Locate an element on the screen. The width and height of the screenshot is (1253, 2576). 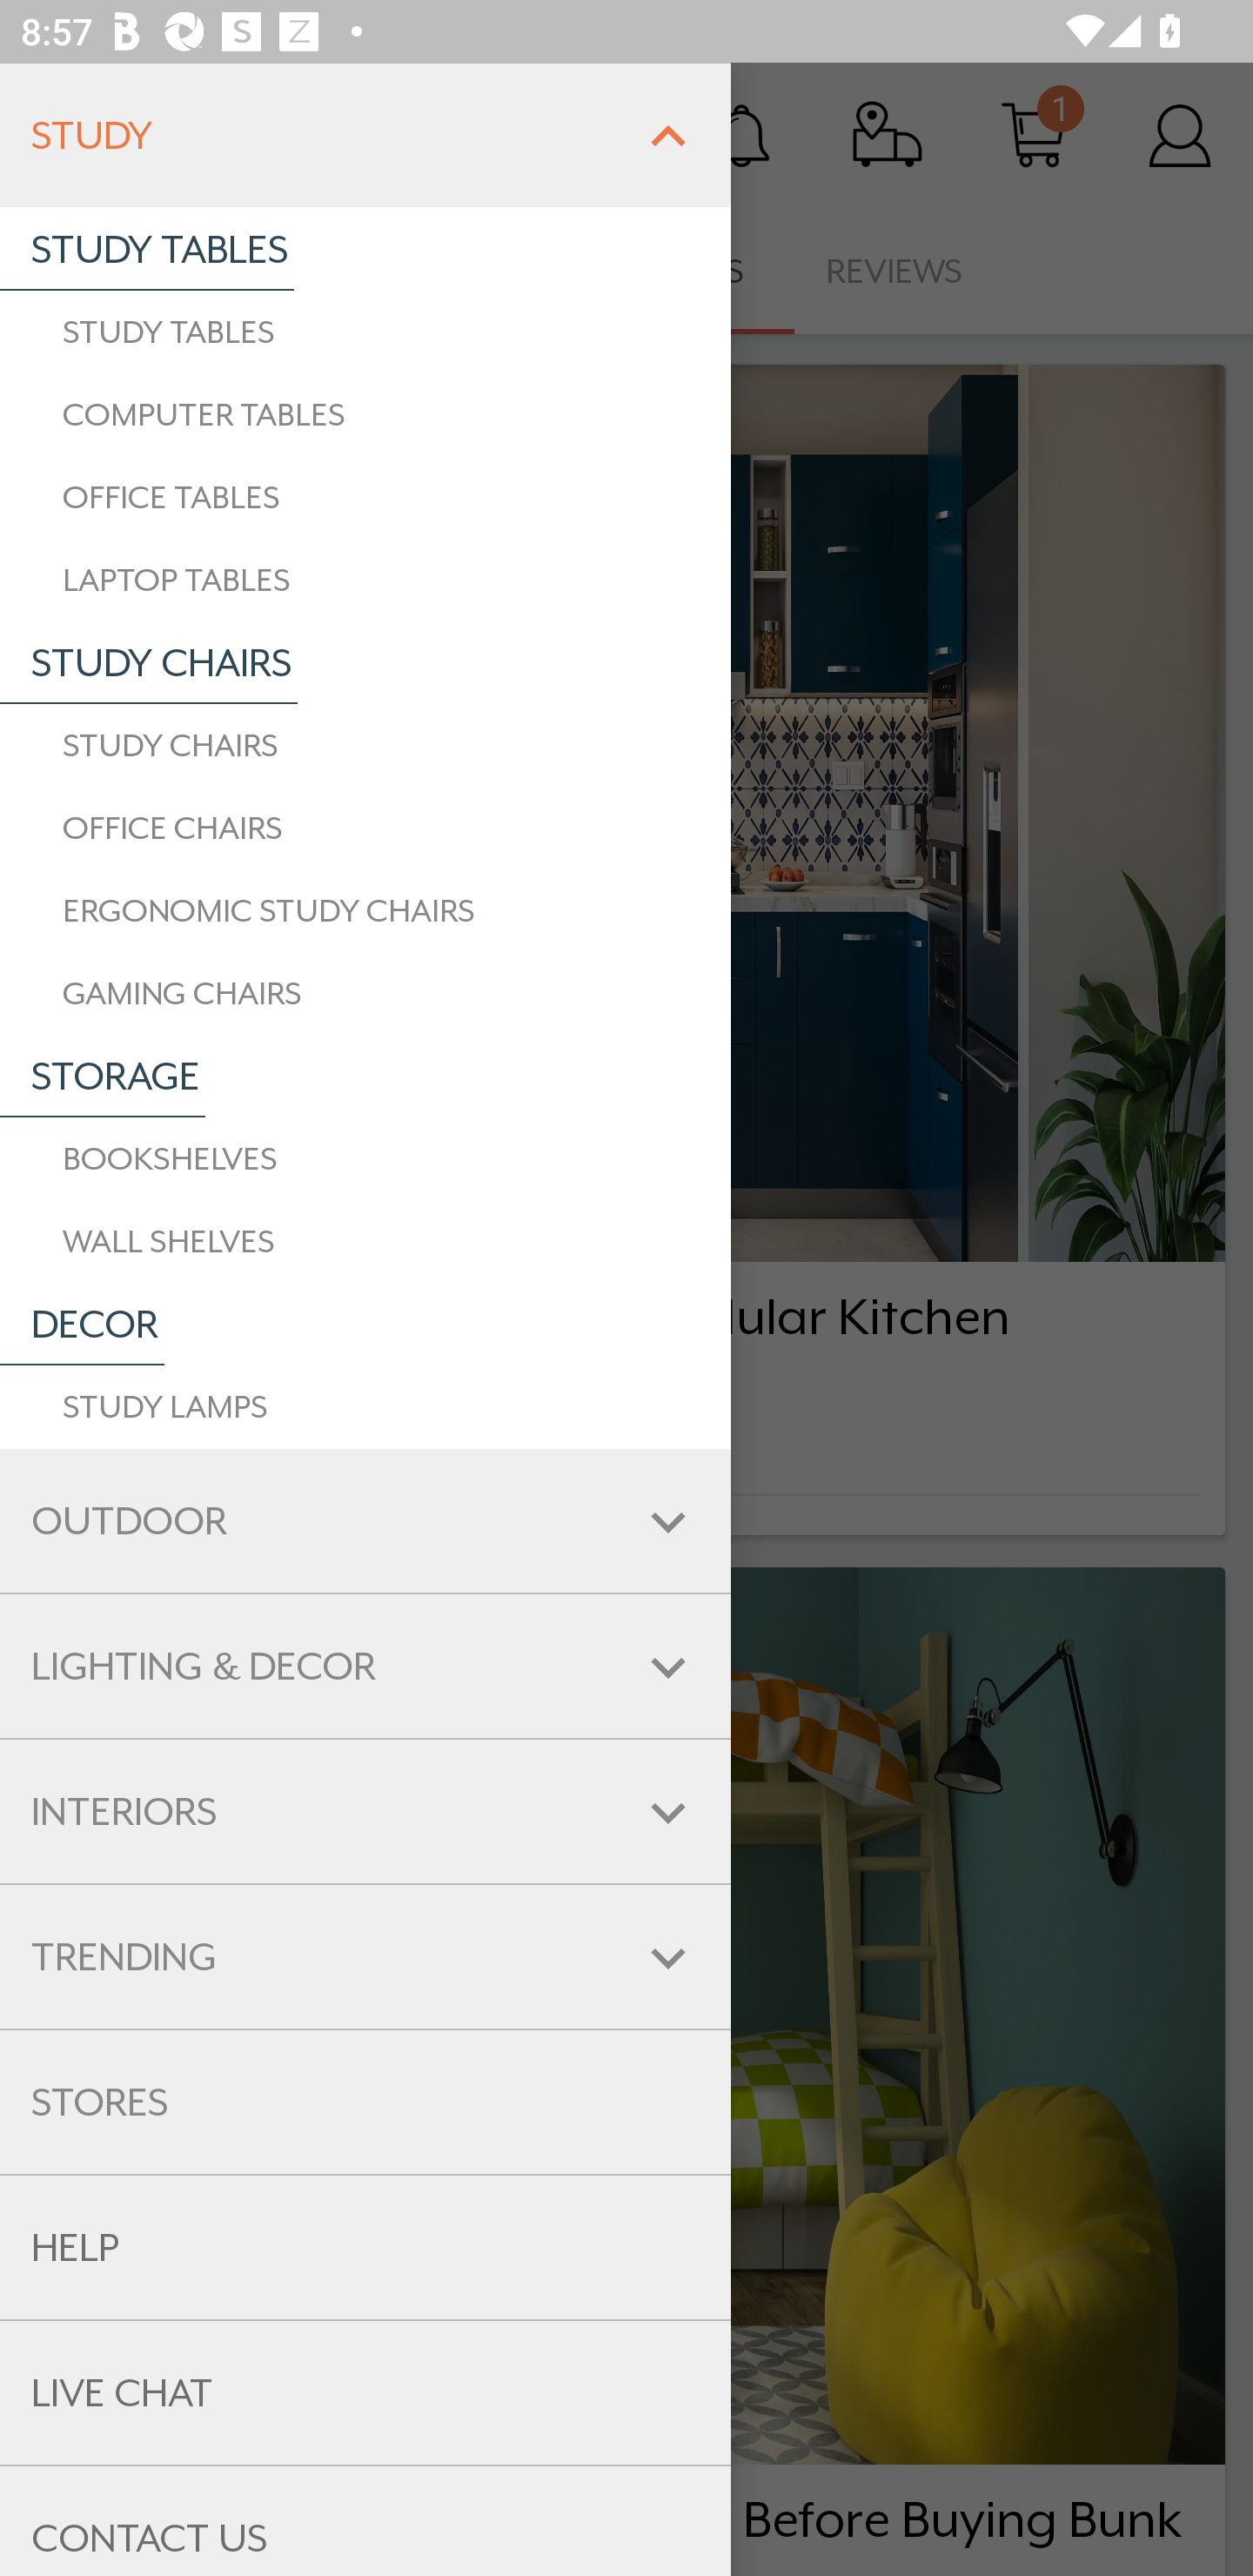
COMPUTER TABLES is located at coordinates (365, 414).